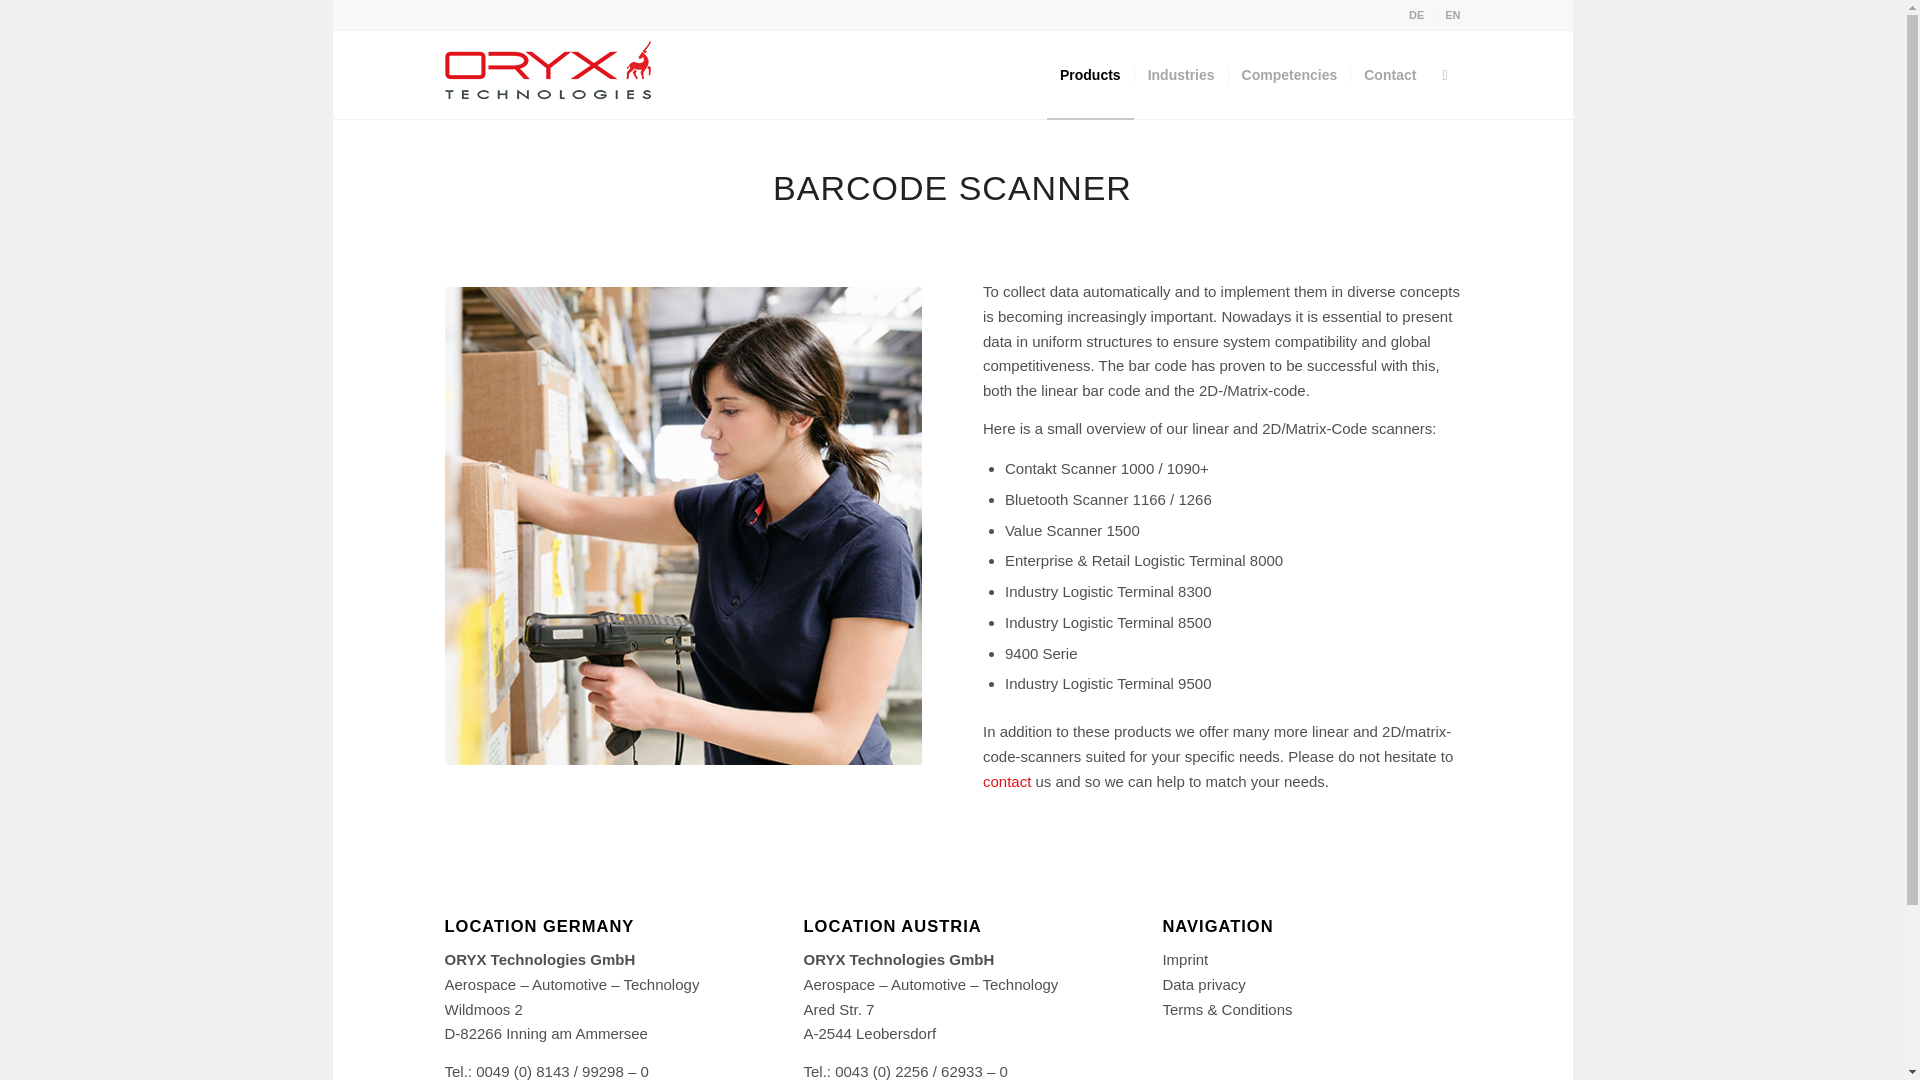 This screenshot has width=1920, height=1080. What do you see at coordinates (682, 526) in the screenshot?
I see `logistik` at bounding box center [682, 526].